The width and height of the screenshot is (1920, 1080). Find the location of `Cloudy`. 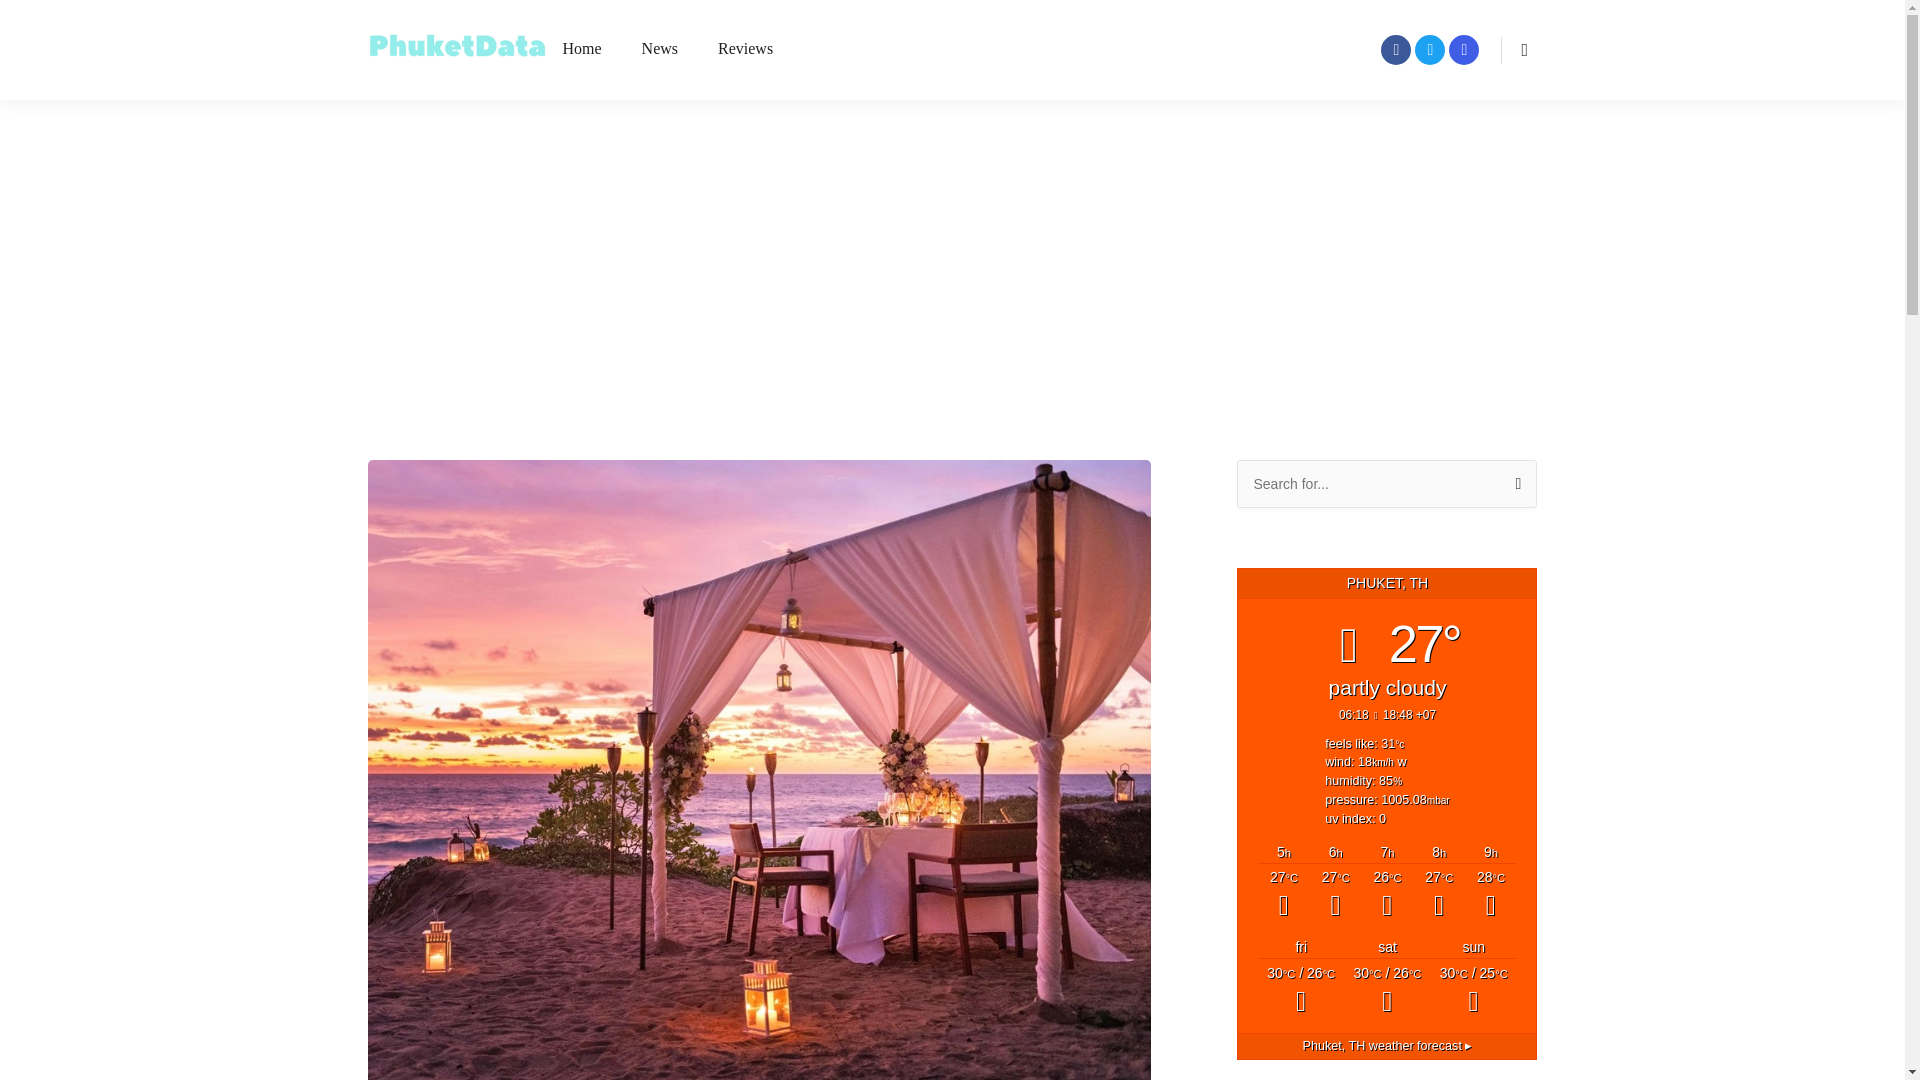

Cloudy is located at coordinates (1490, 896).